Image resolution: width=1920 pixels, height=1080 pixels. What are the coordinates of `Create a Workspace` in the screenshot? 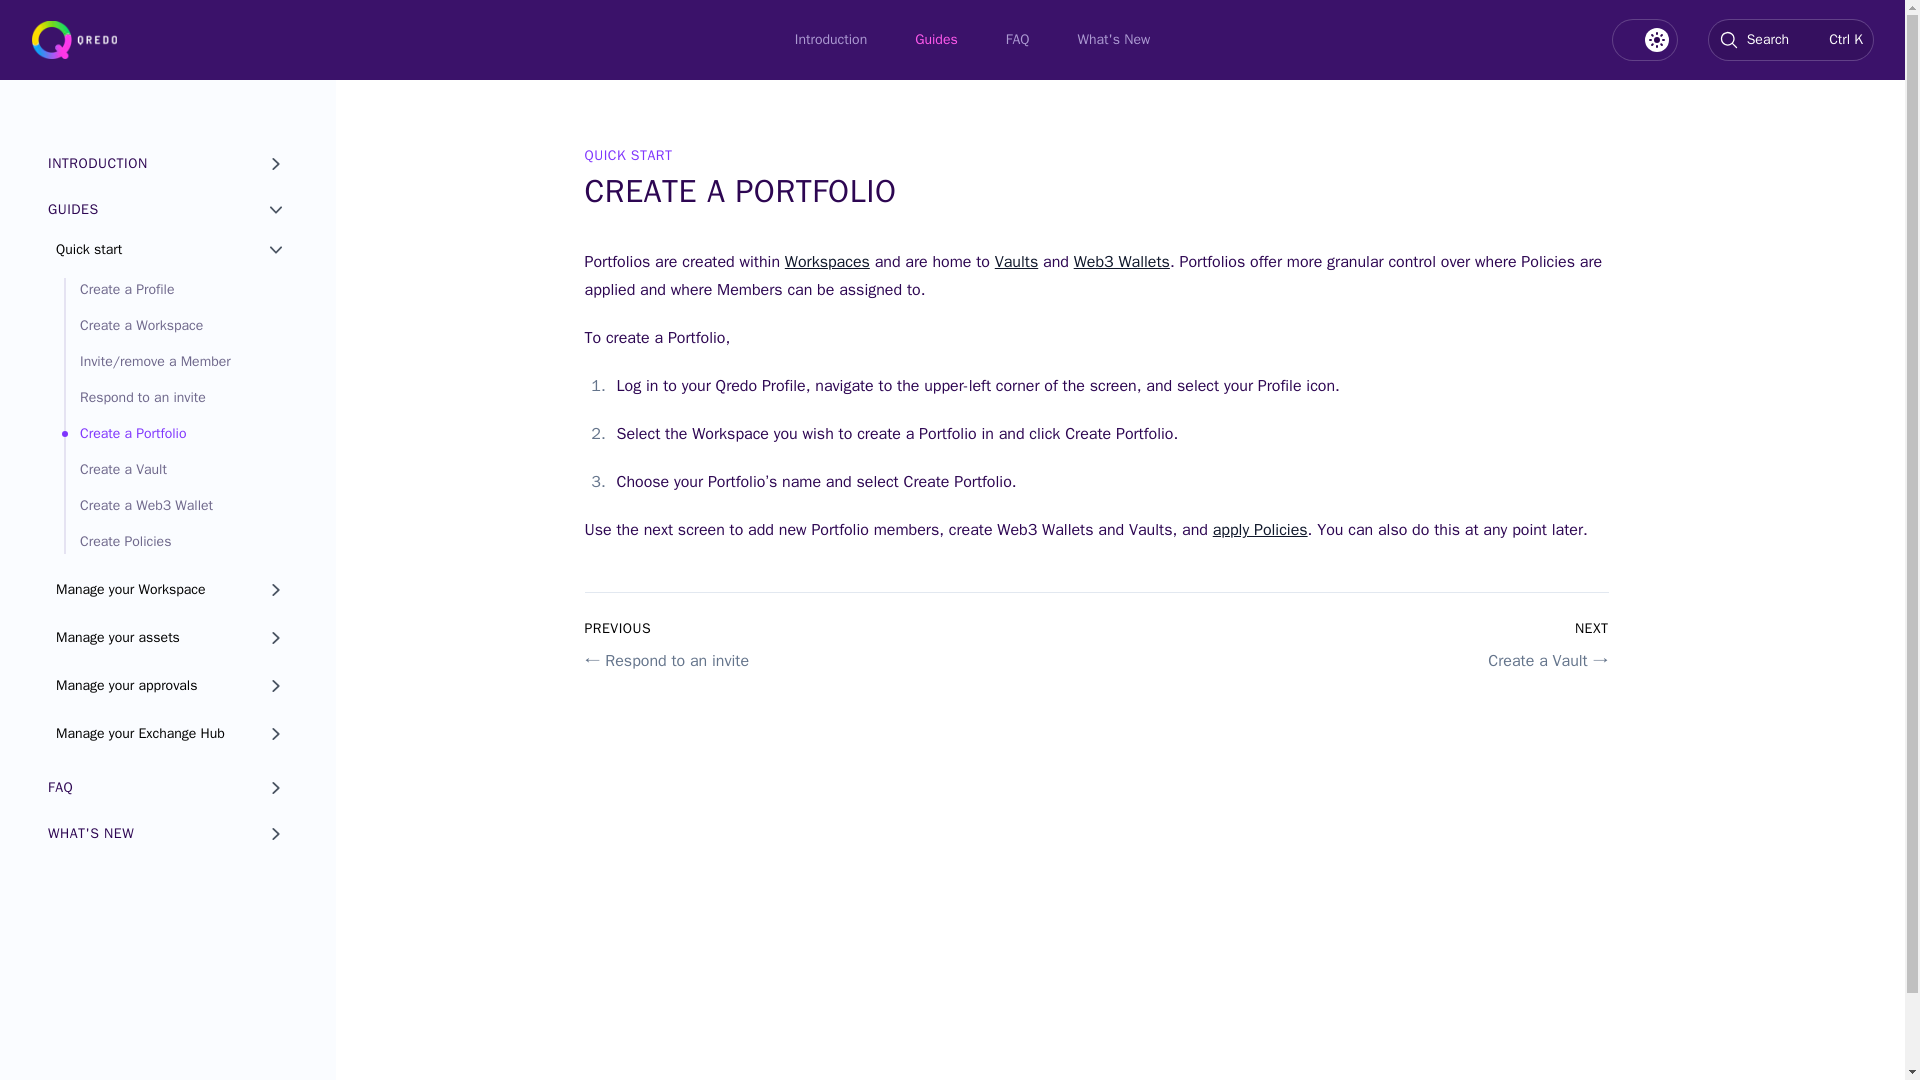 It's located at (176, 326).